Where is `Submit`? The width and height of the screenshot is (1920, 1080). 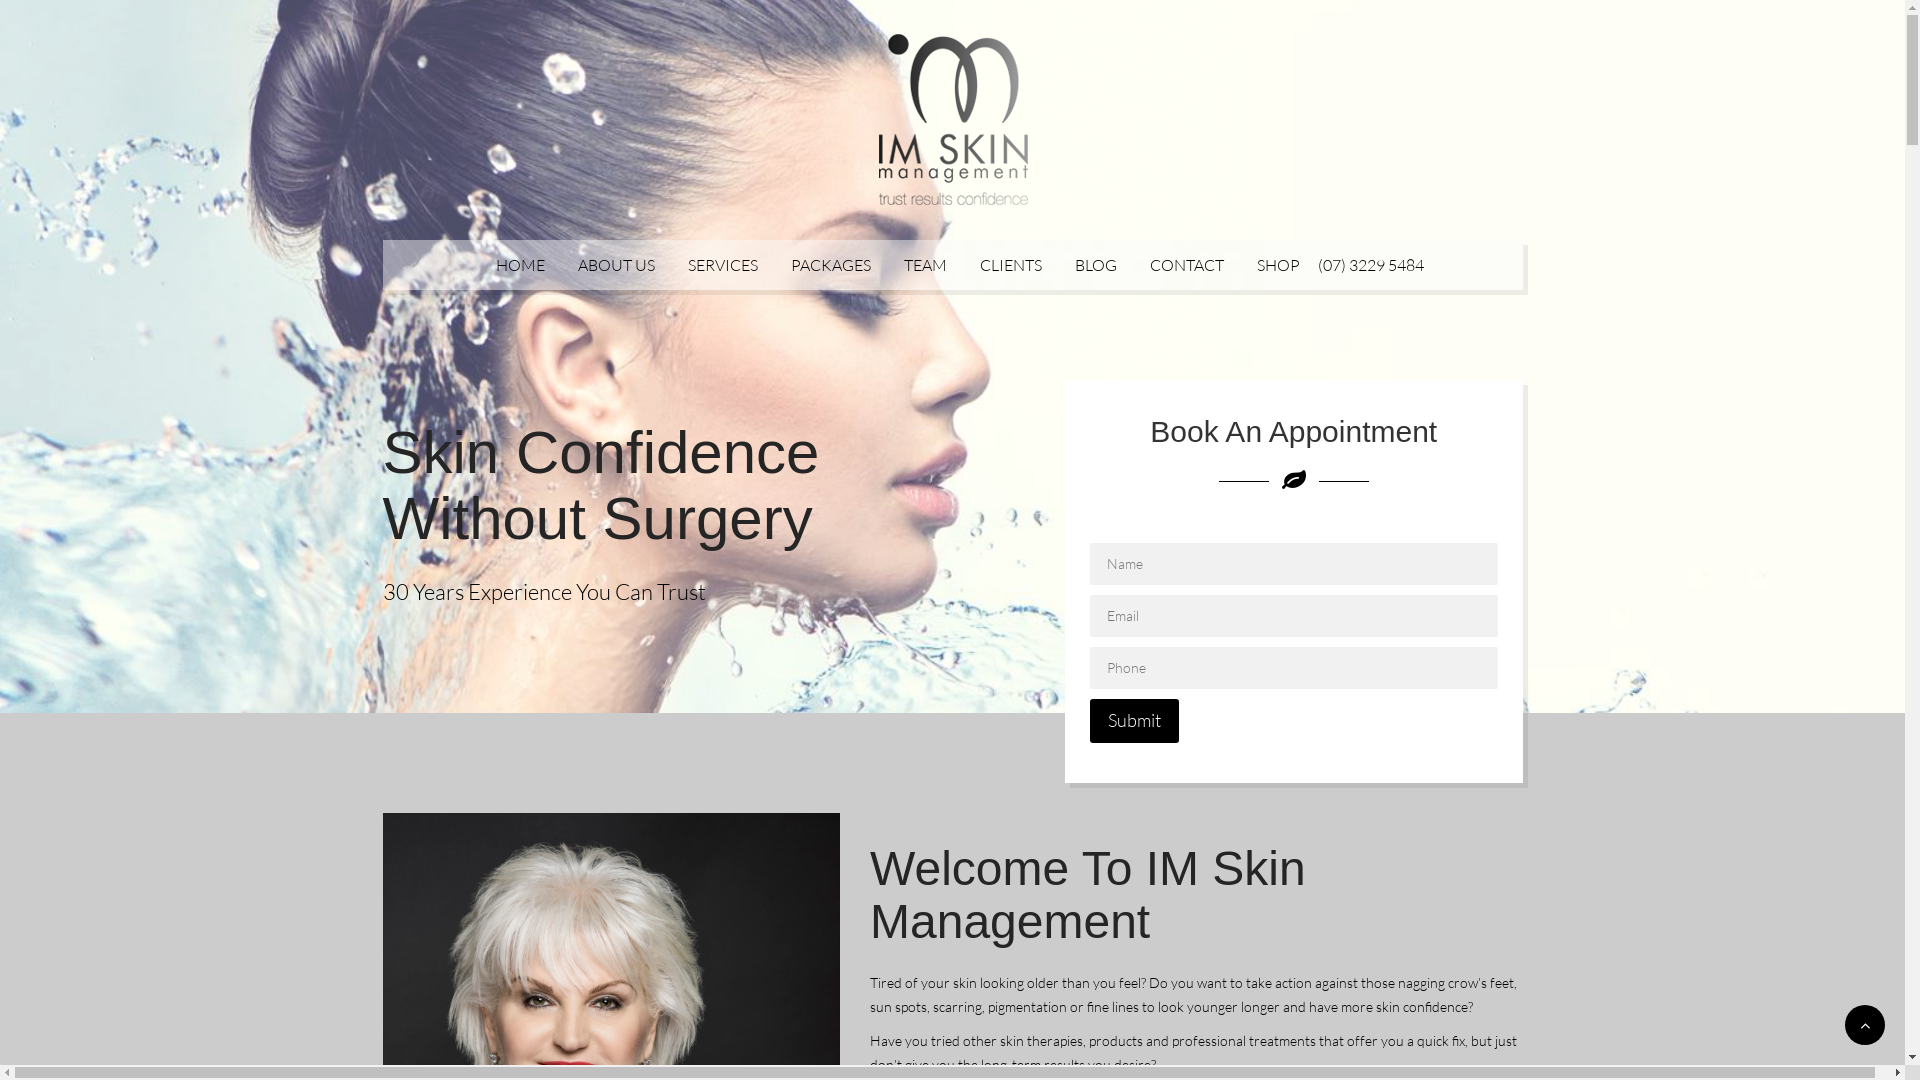 Submit is located at coordinates (1134, 721).